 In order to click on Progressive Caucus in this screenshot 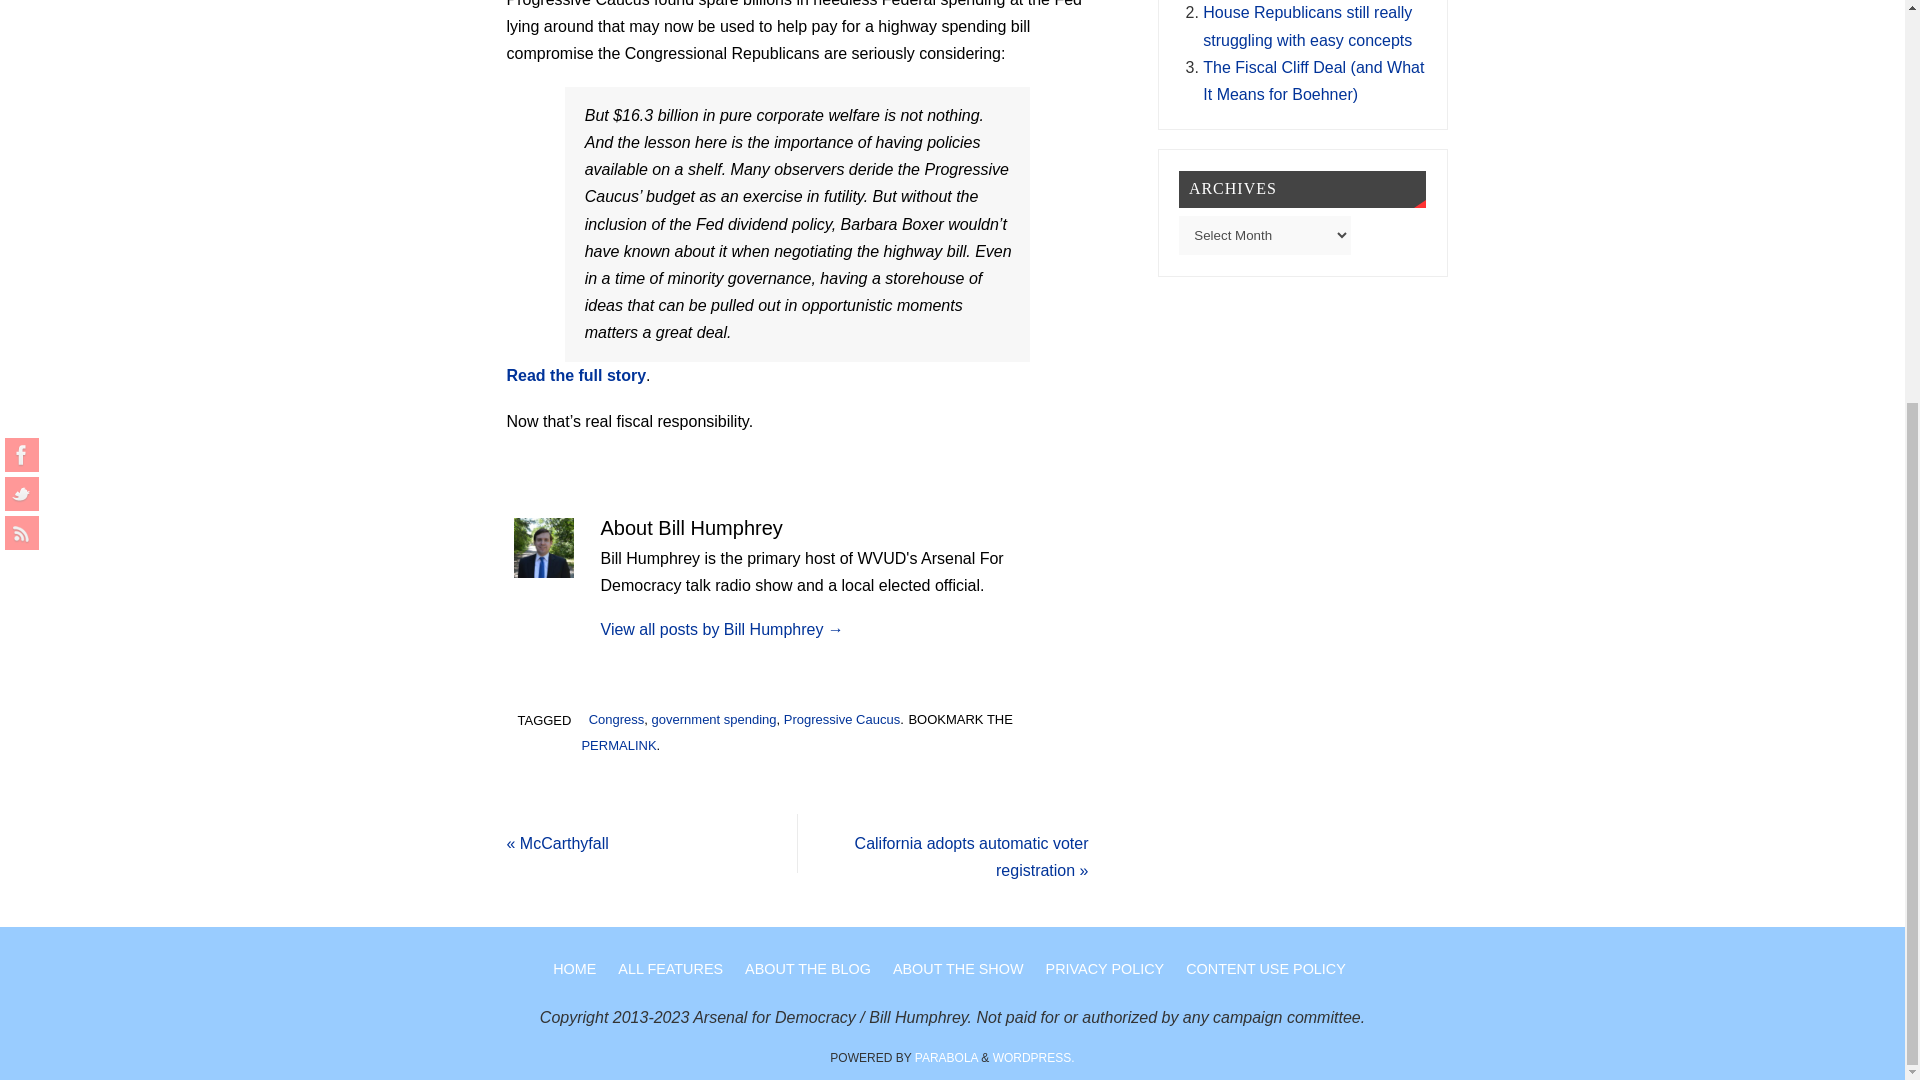, I will do `click(842, 718)`.